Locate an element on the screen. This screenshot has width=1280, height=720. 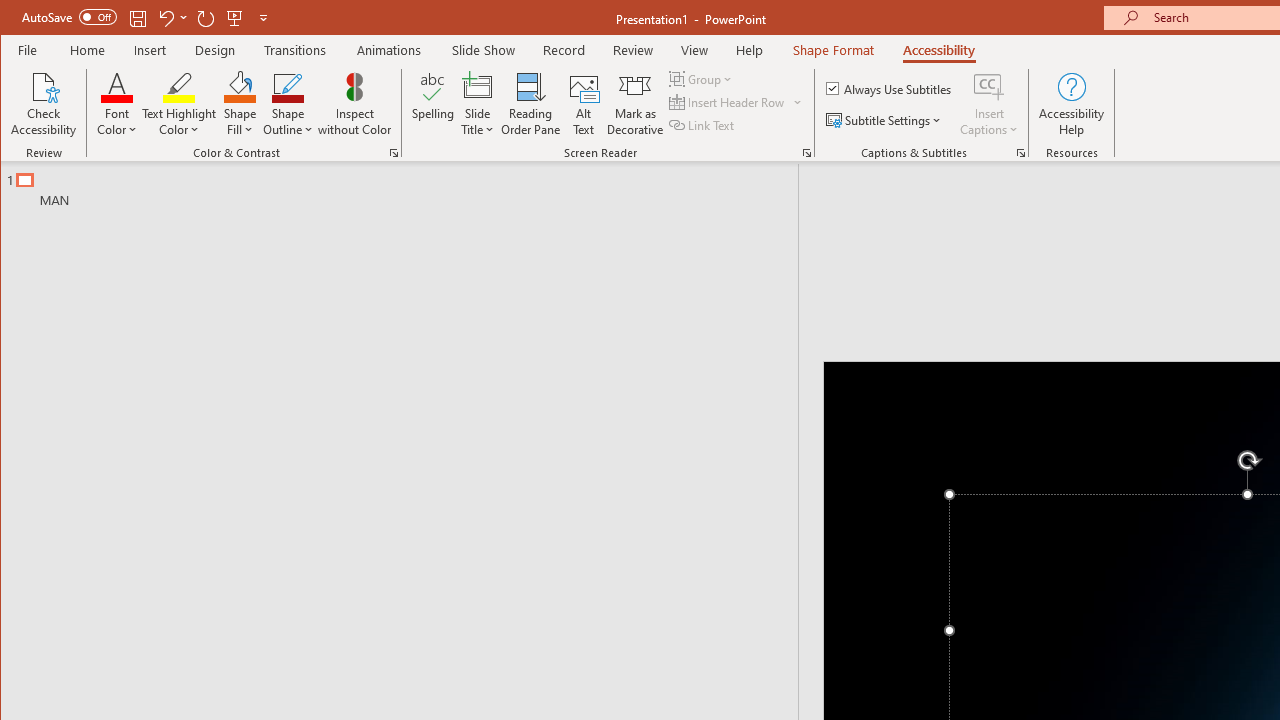
Link Text is located at coordinates (703, 124).